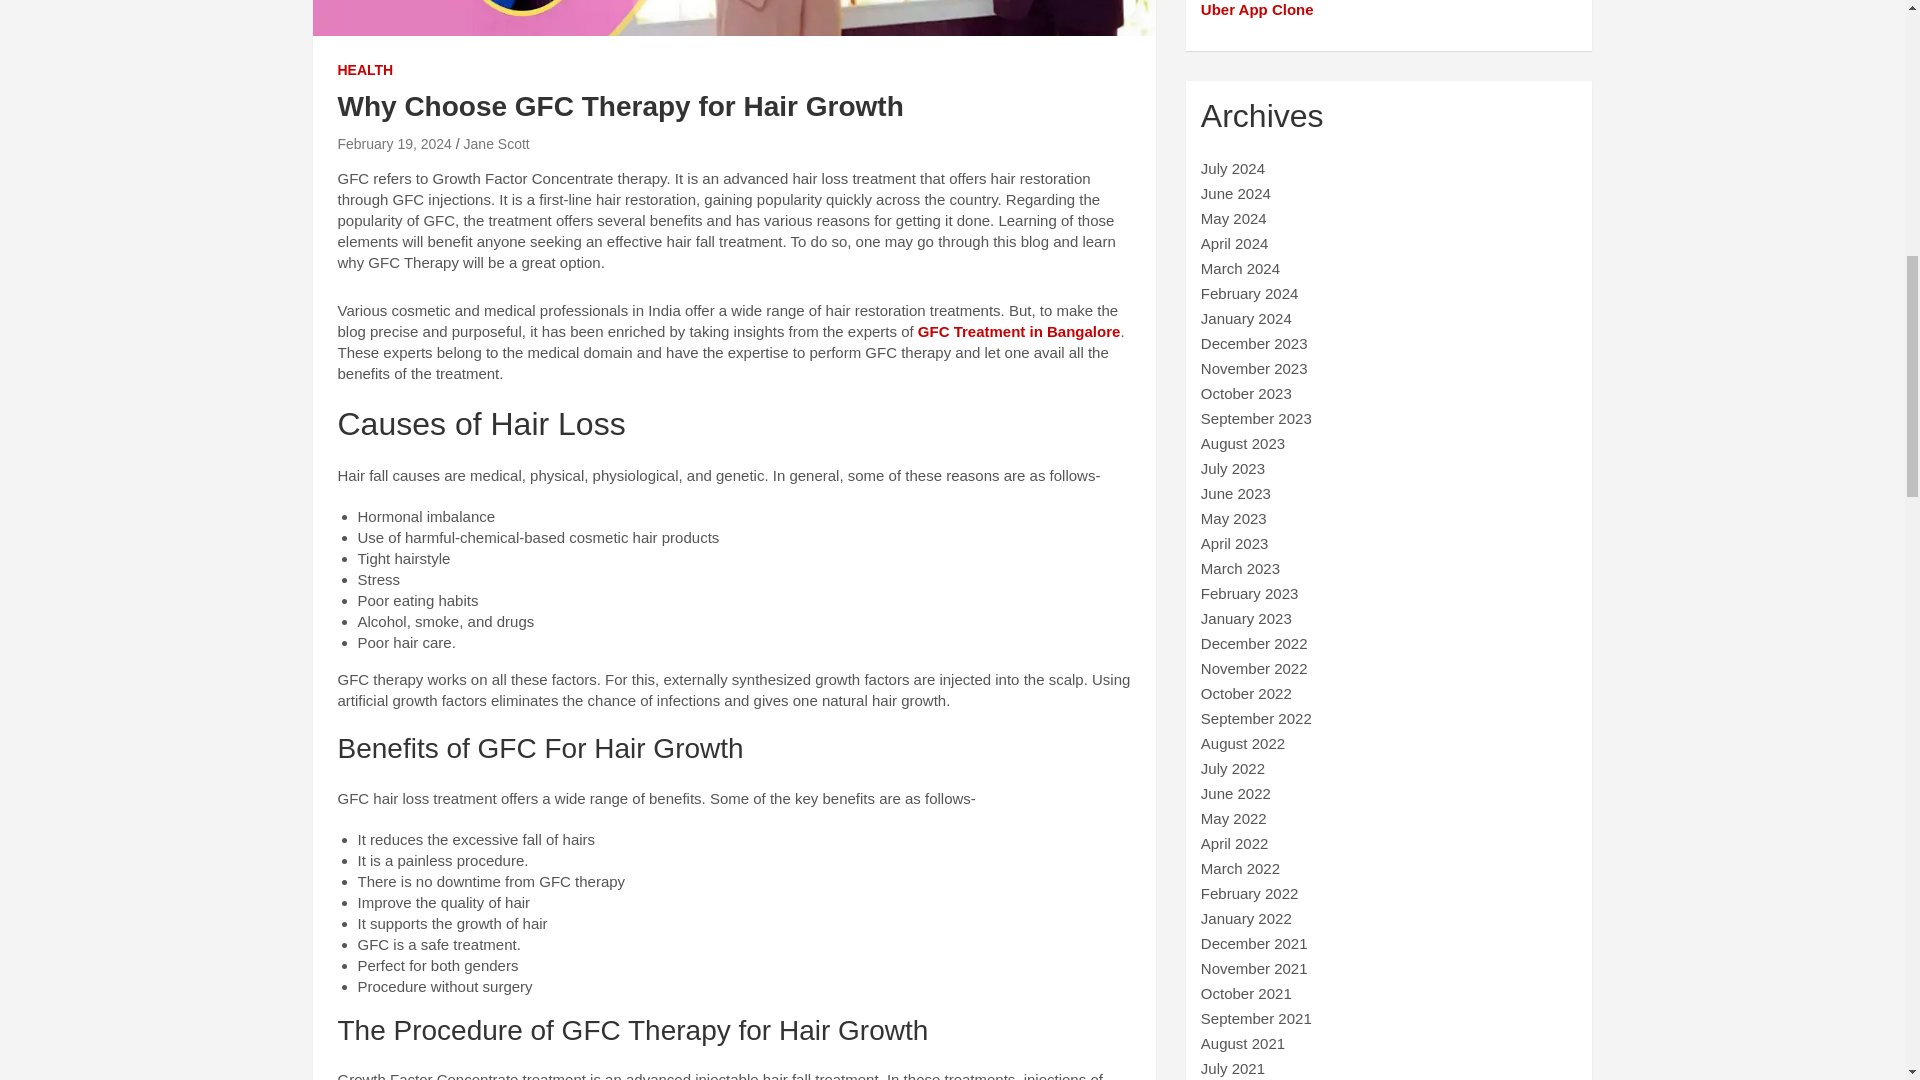 This screenshot has width=1920, height=1080. I want to click on February 19, 2024, so click(394, 144).